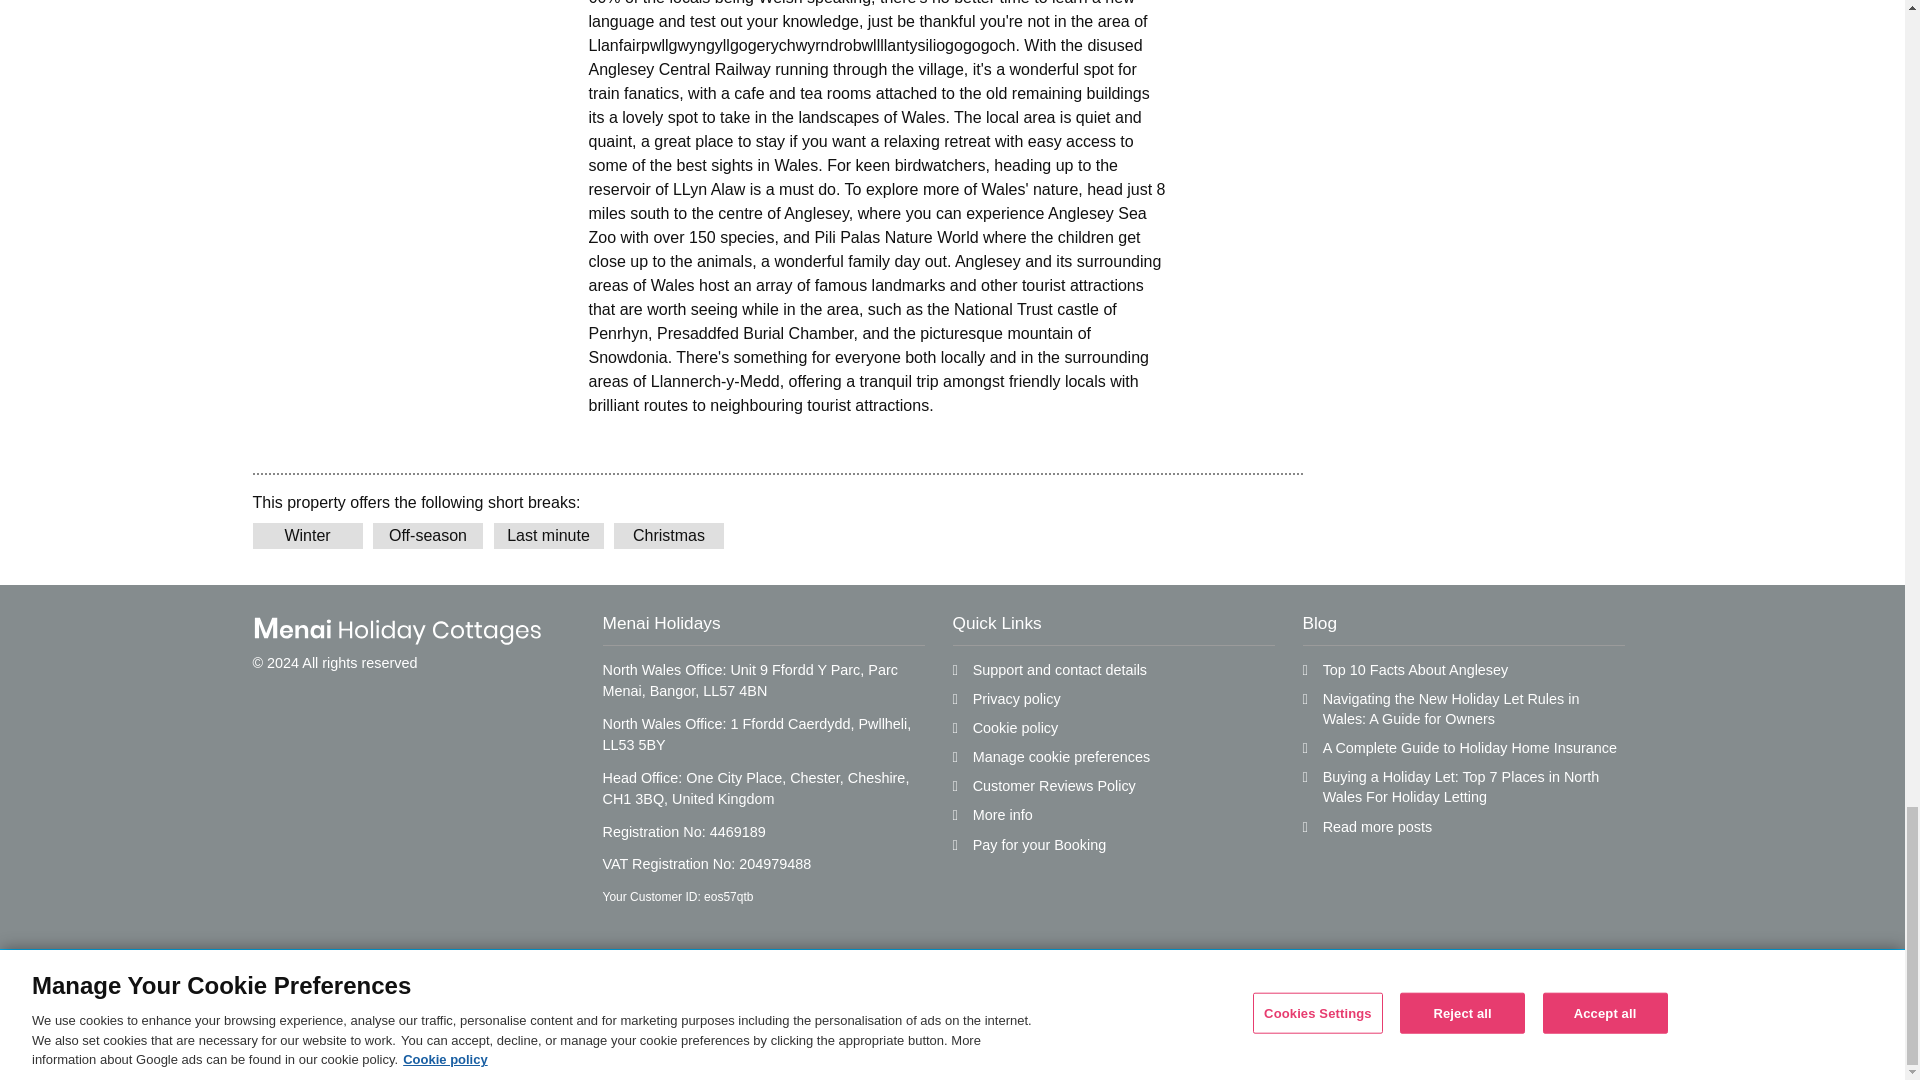 The height and width of the screenshot is (1080, 1920). What do you see at coordinates (396, 630) in the screenshot?
I see `Menai Holiday Cottages` at bounding box center [396, 630].